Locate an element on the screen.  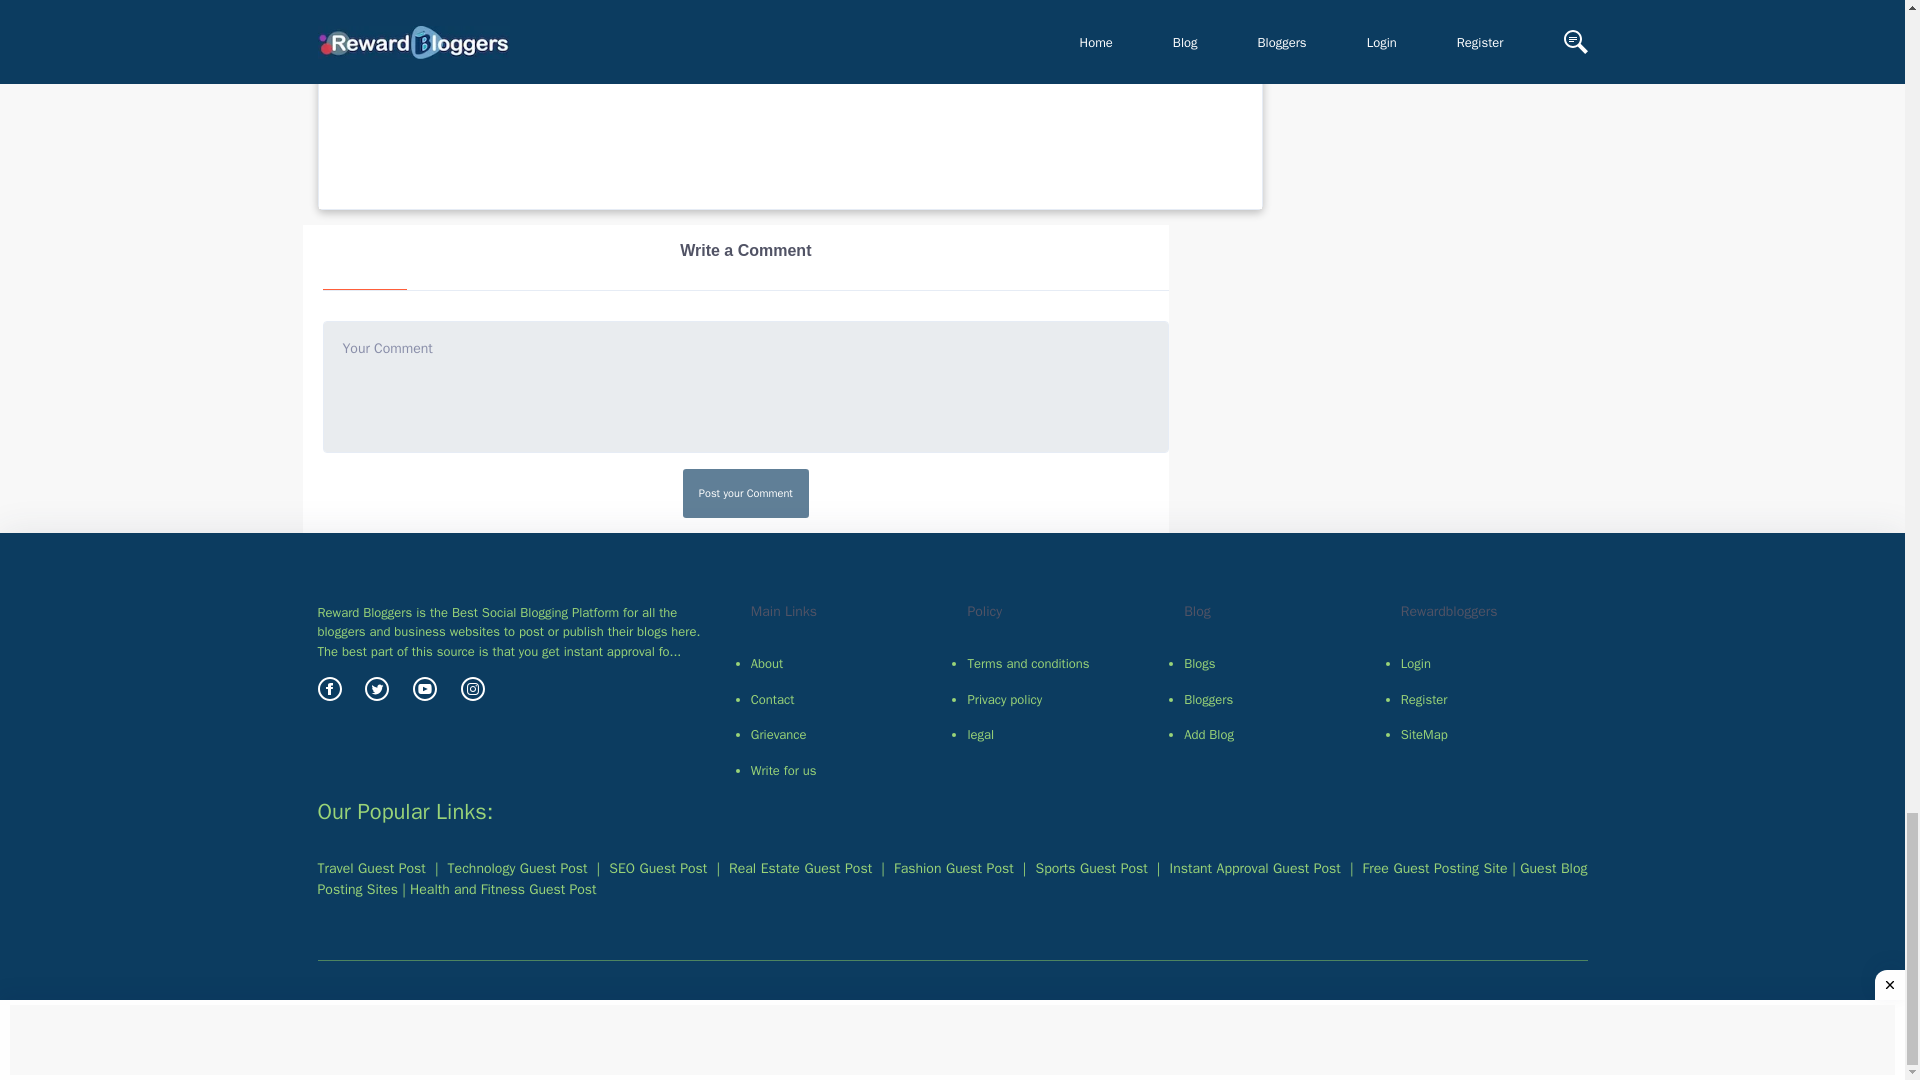
Real Estate Guest Post is located at coordinates (800, 868).